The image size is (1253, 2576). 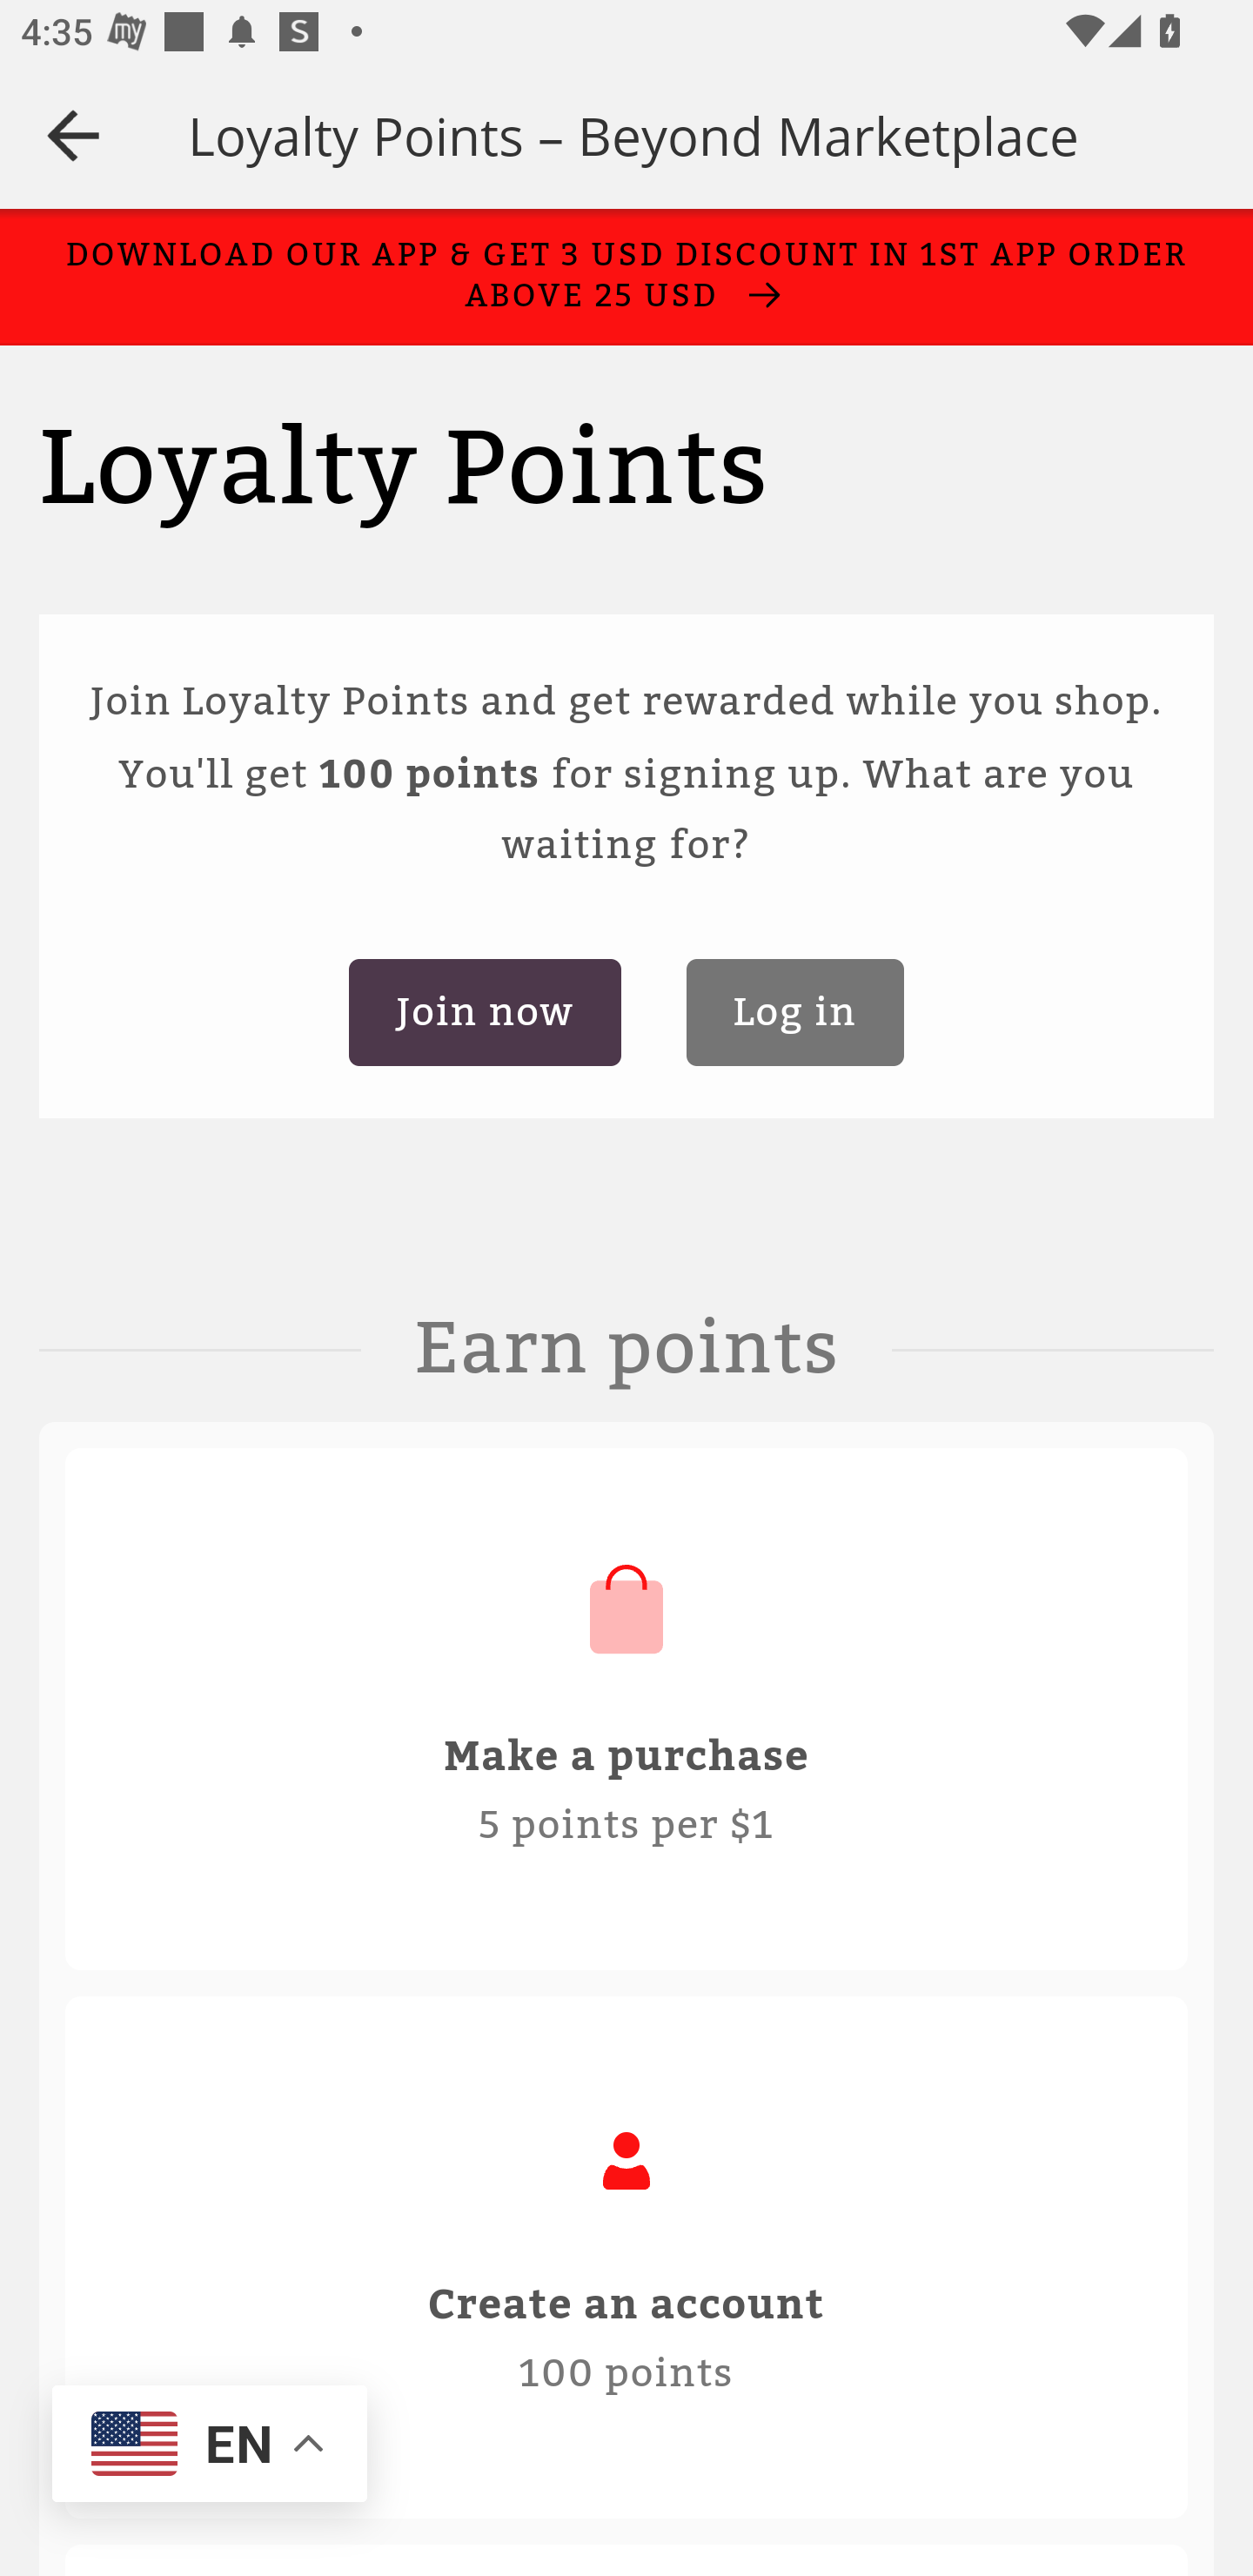 I want to click on Join now, so click(x=484, y=1013).